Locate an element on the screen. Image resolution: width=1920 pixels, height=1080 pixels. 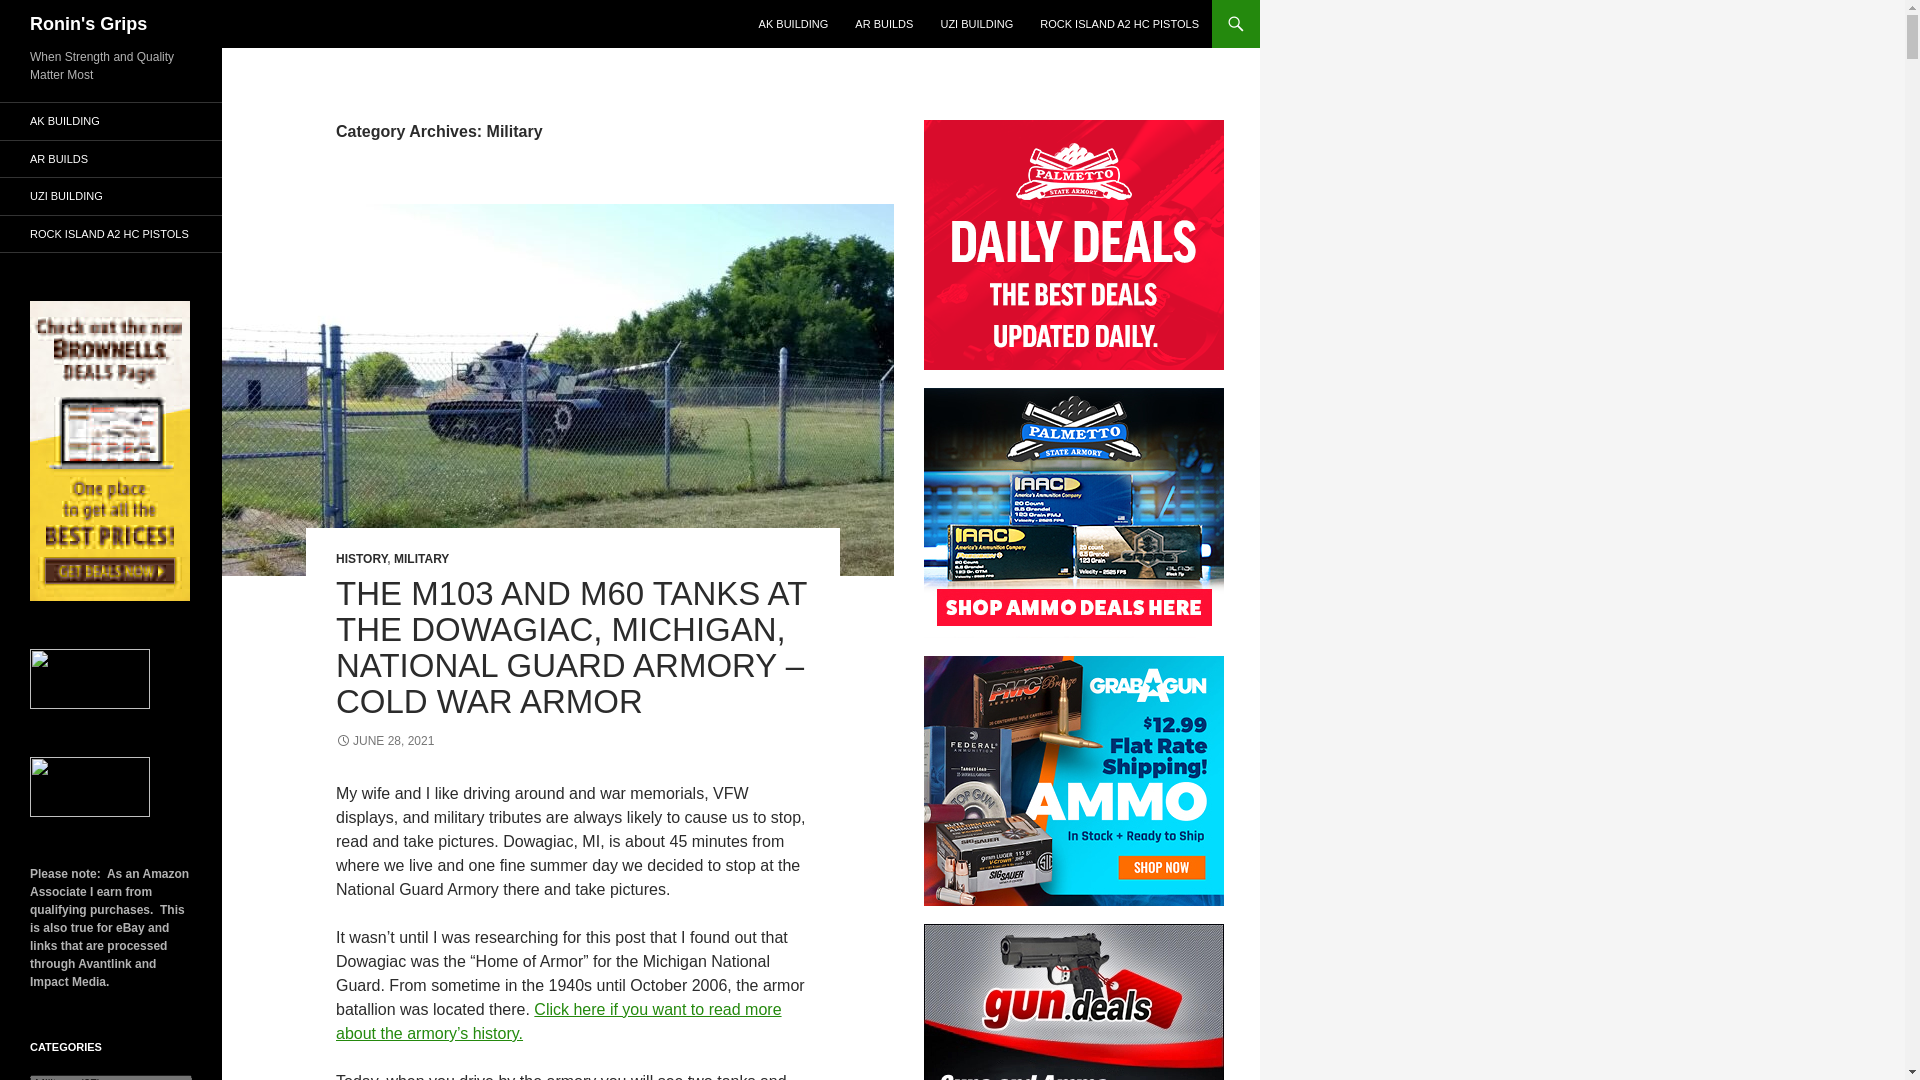
AK BUILDING is located at coordinates (793, 24).